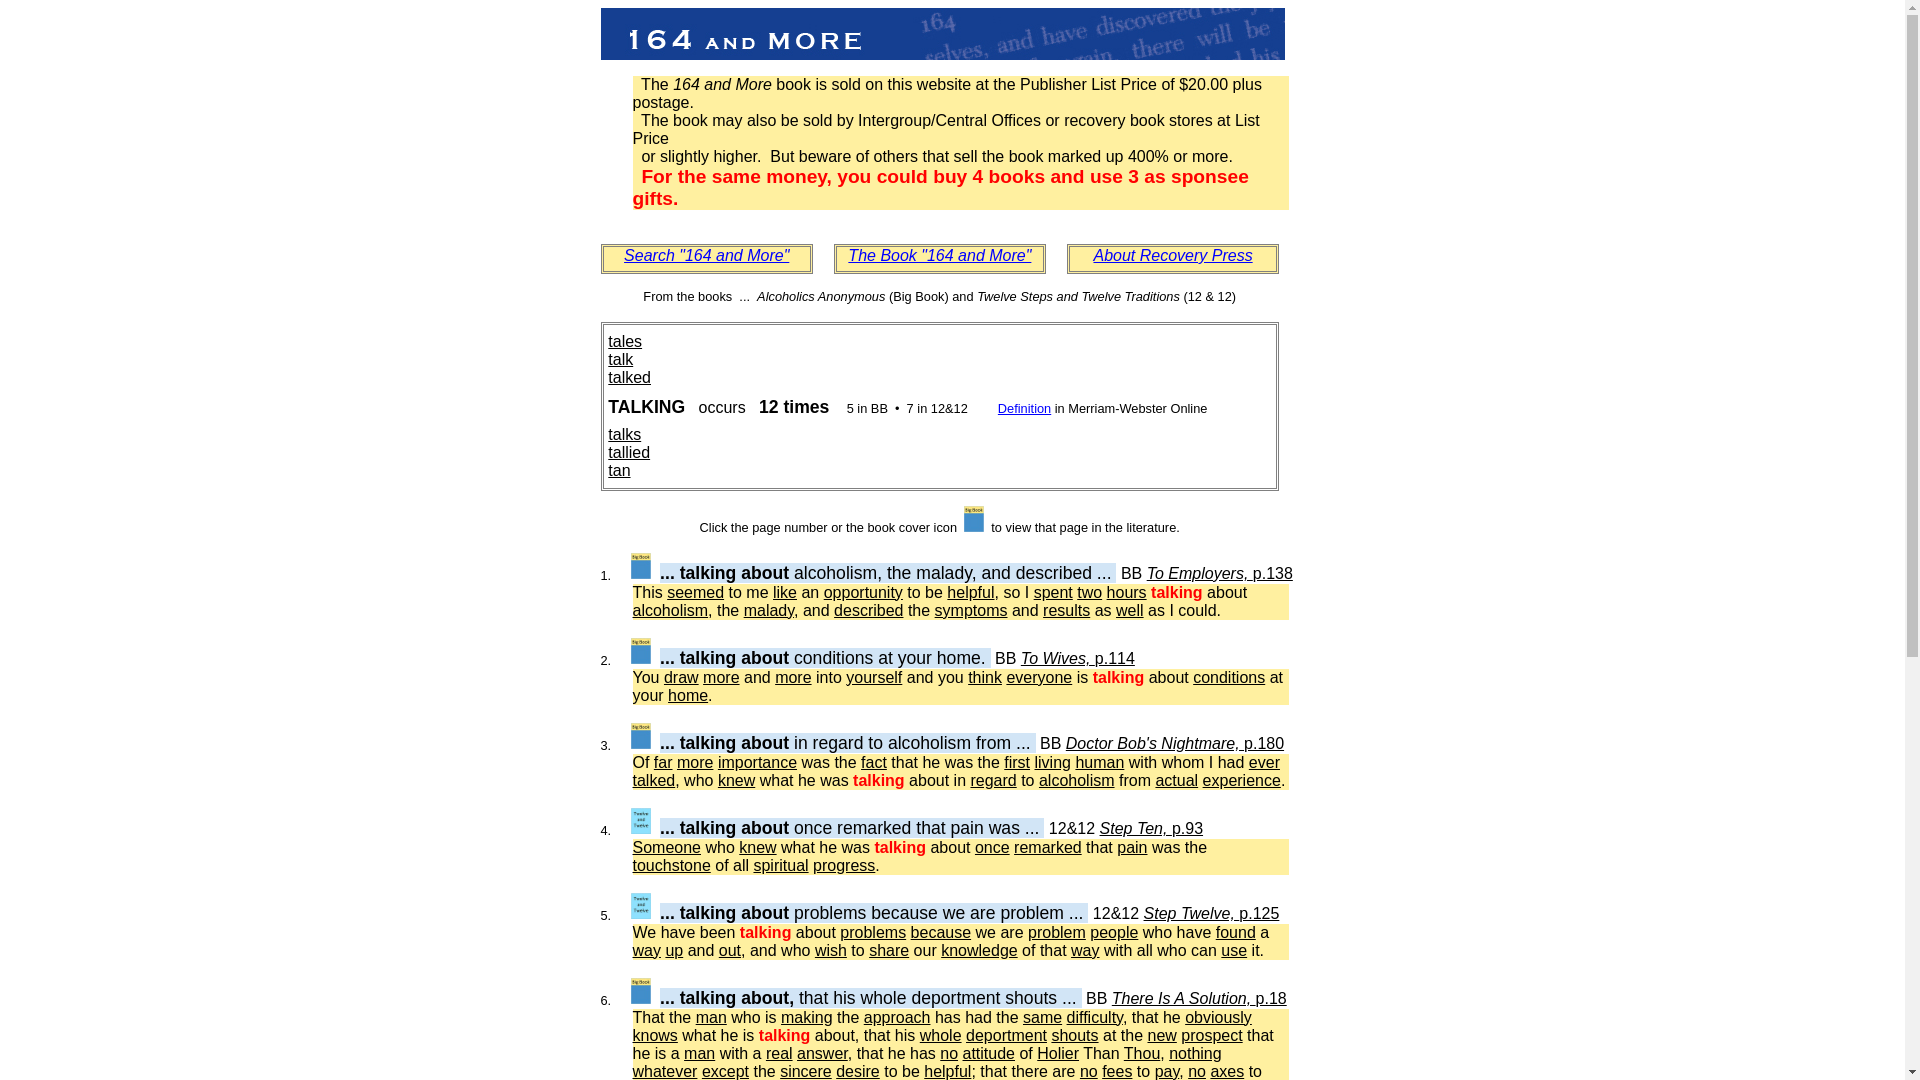 Image resolution: width=1920 pixels, height=1080 pixels. What do you see at coordinates (664, 762) in the screenshot?
I see `far` at bounding box center [664, 762].